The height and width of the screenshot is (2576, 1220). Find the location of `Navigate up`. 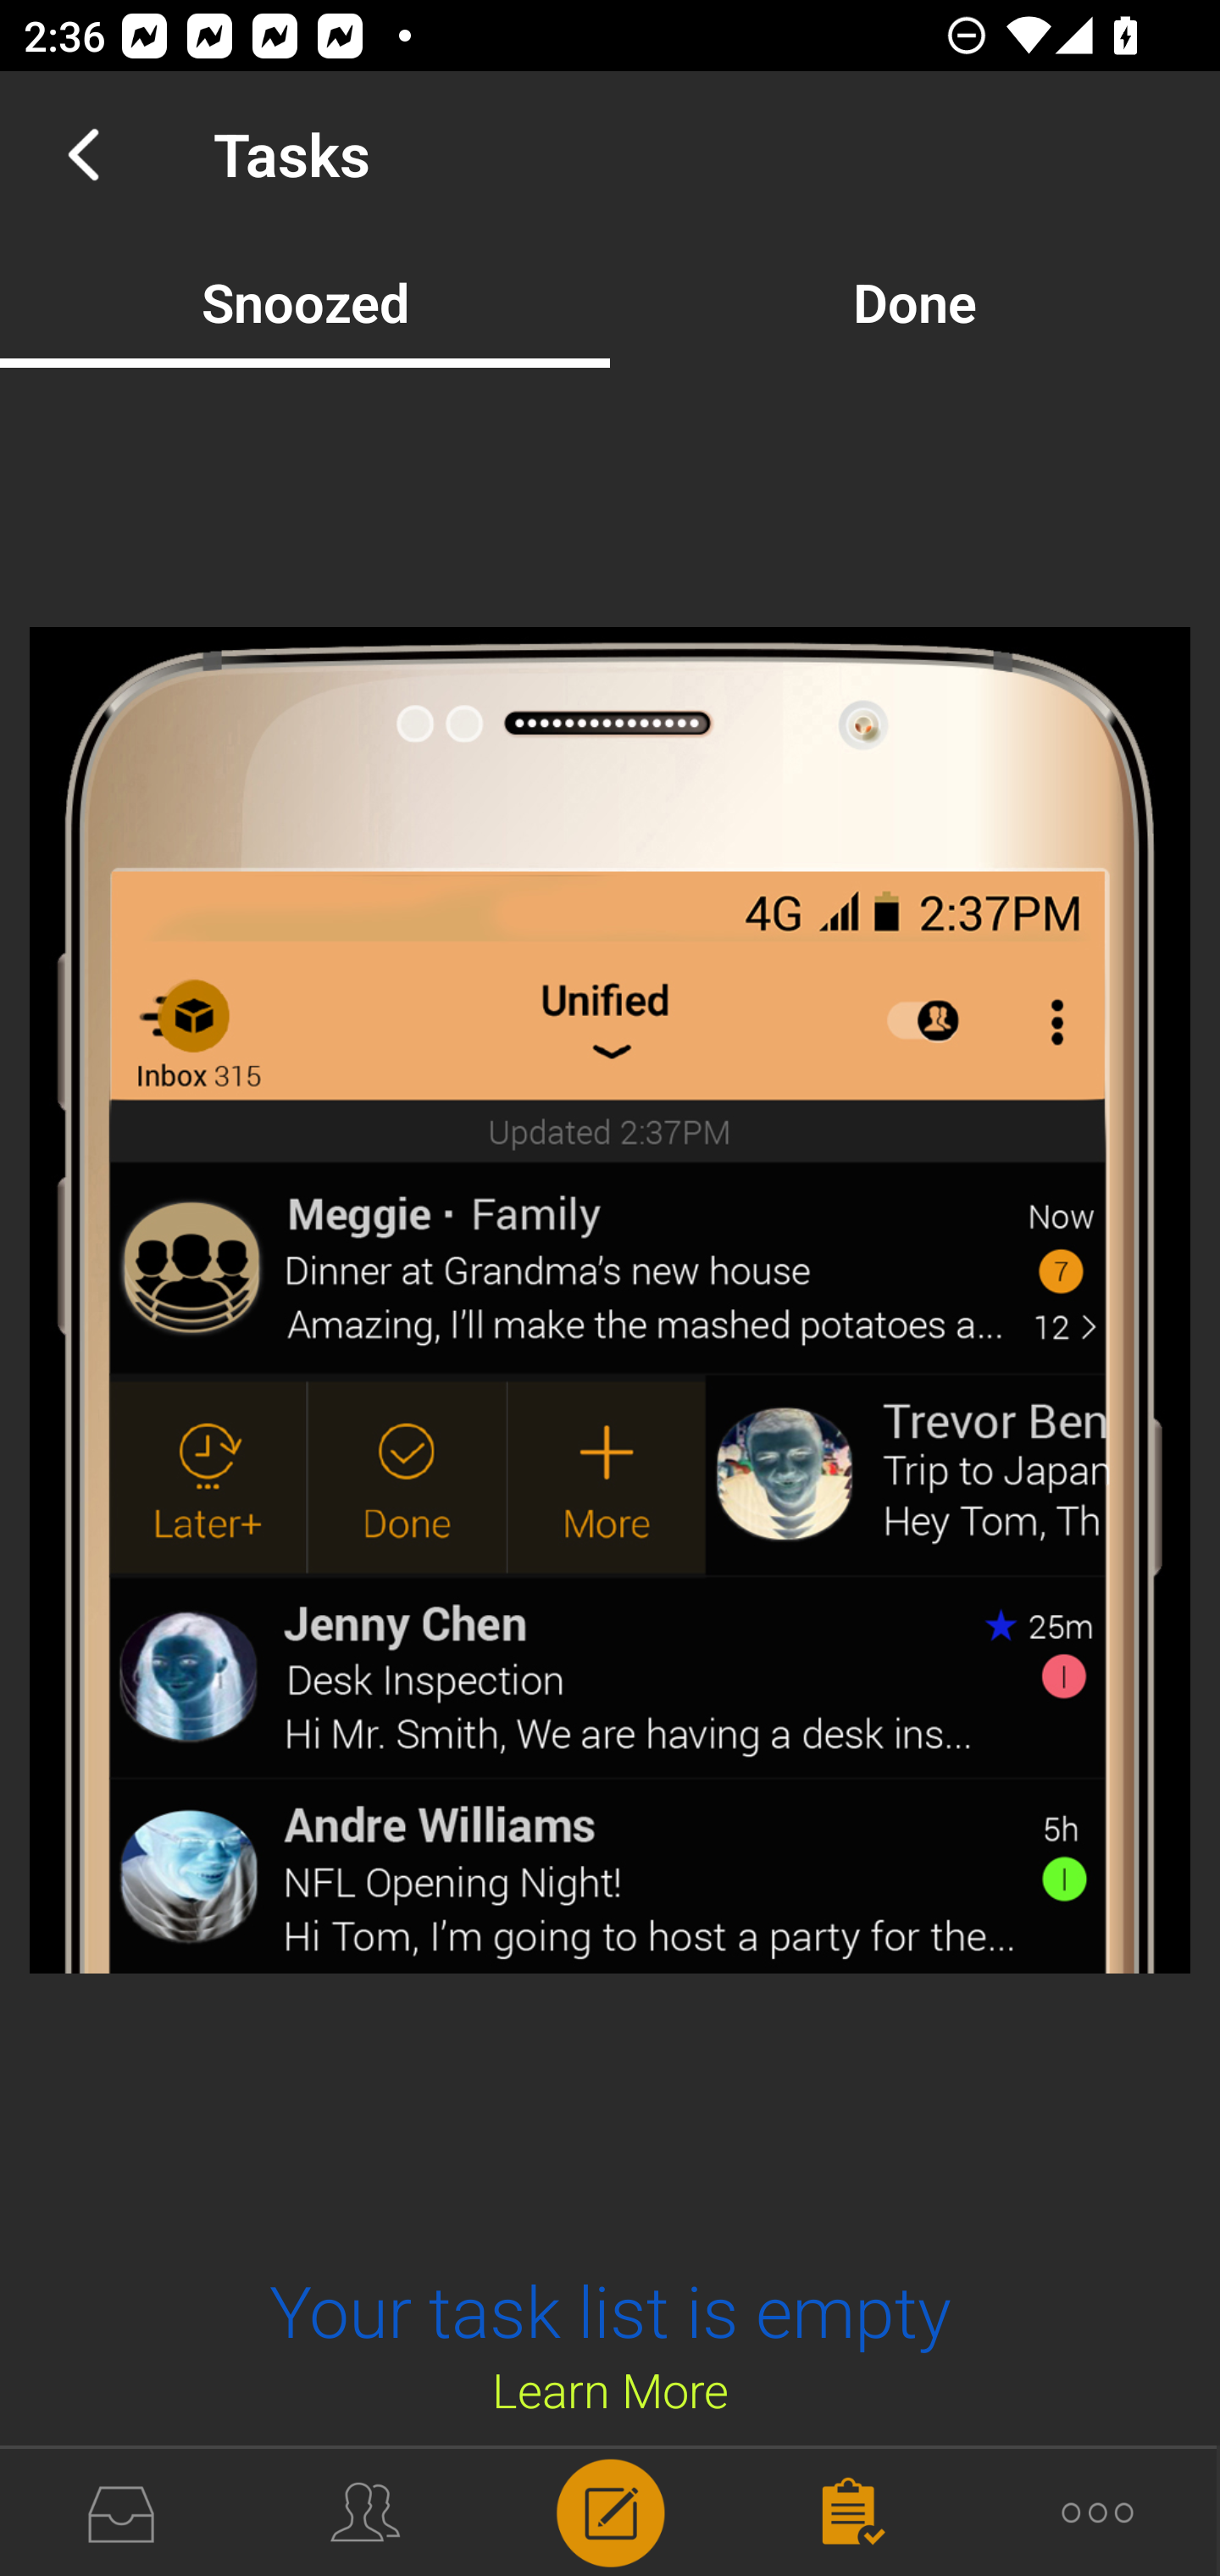

Navigate up is located at coordinates (83, 154).